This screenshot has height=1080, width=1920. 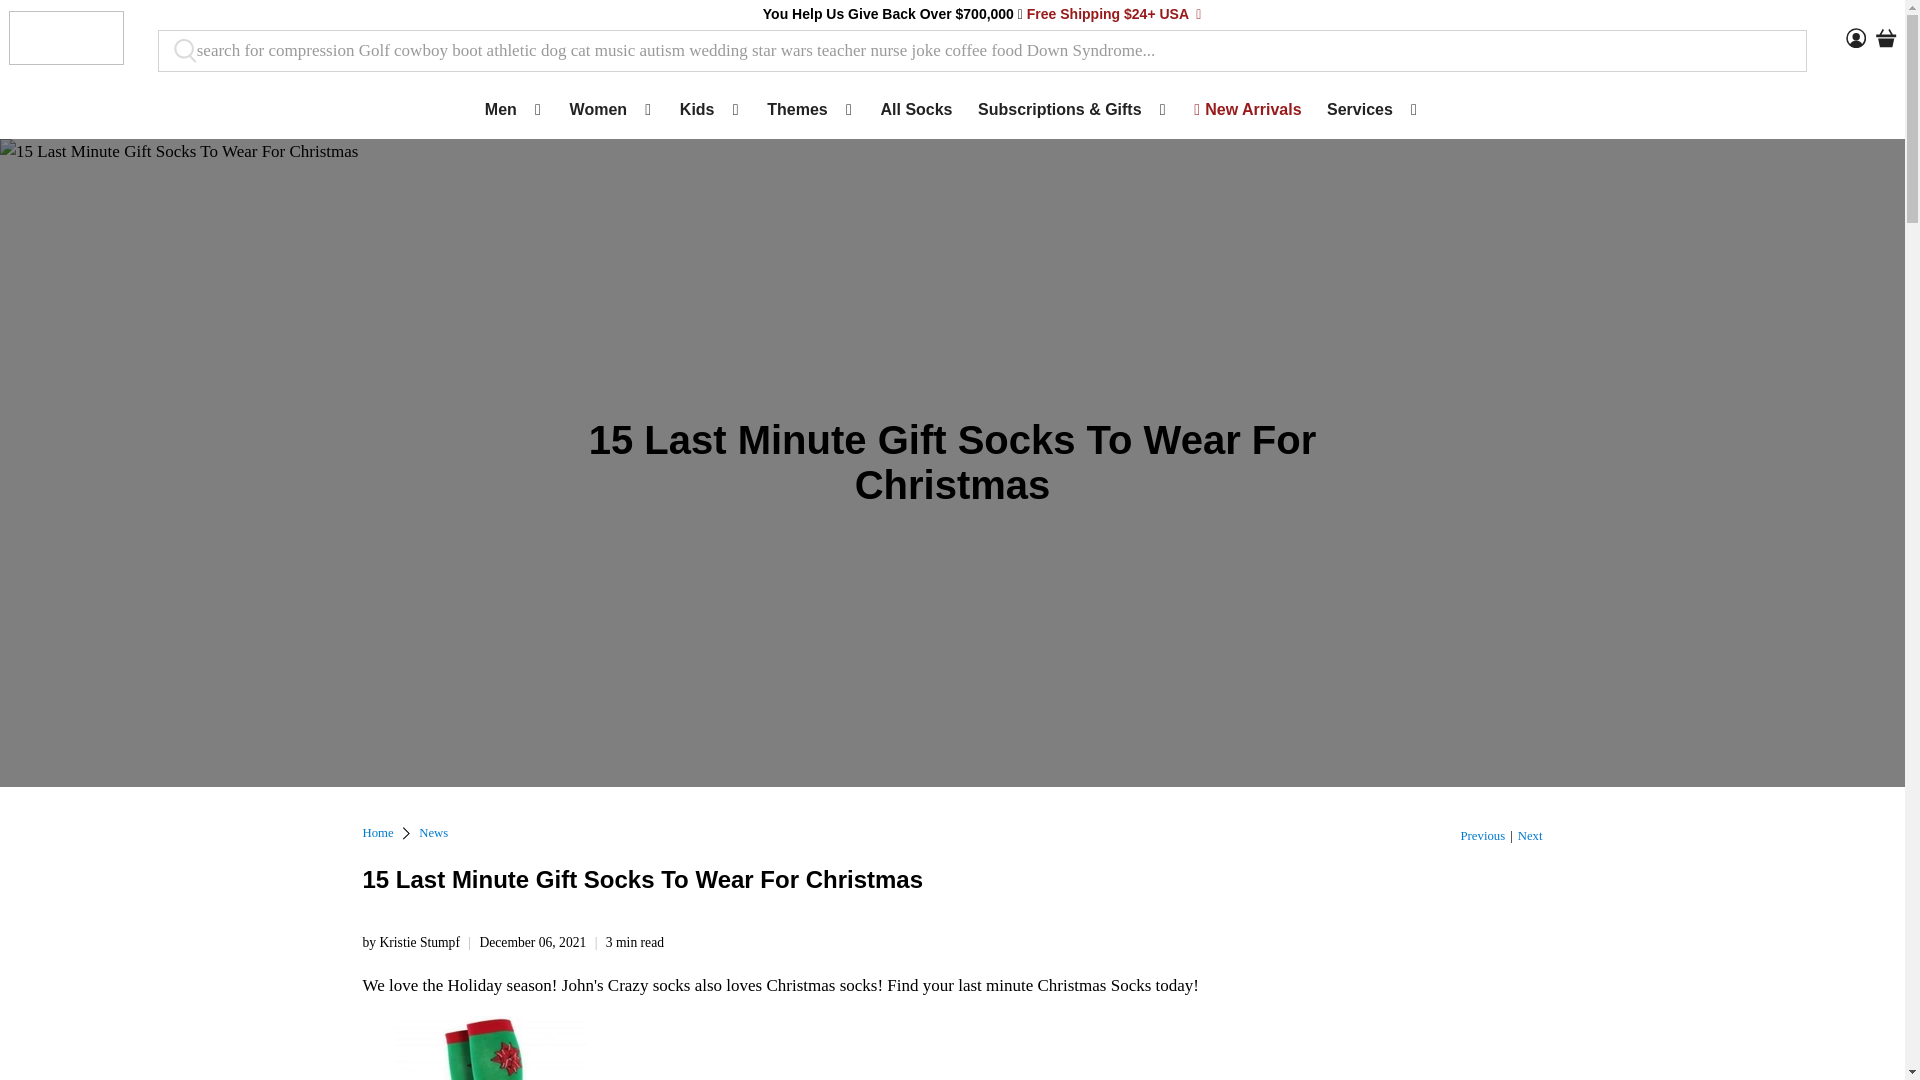 I want to click on Previous, so click(x=1483, y=836).